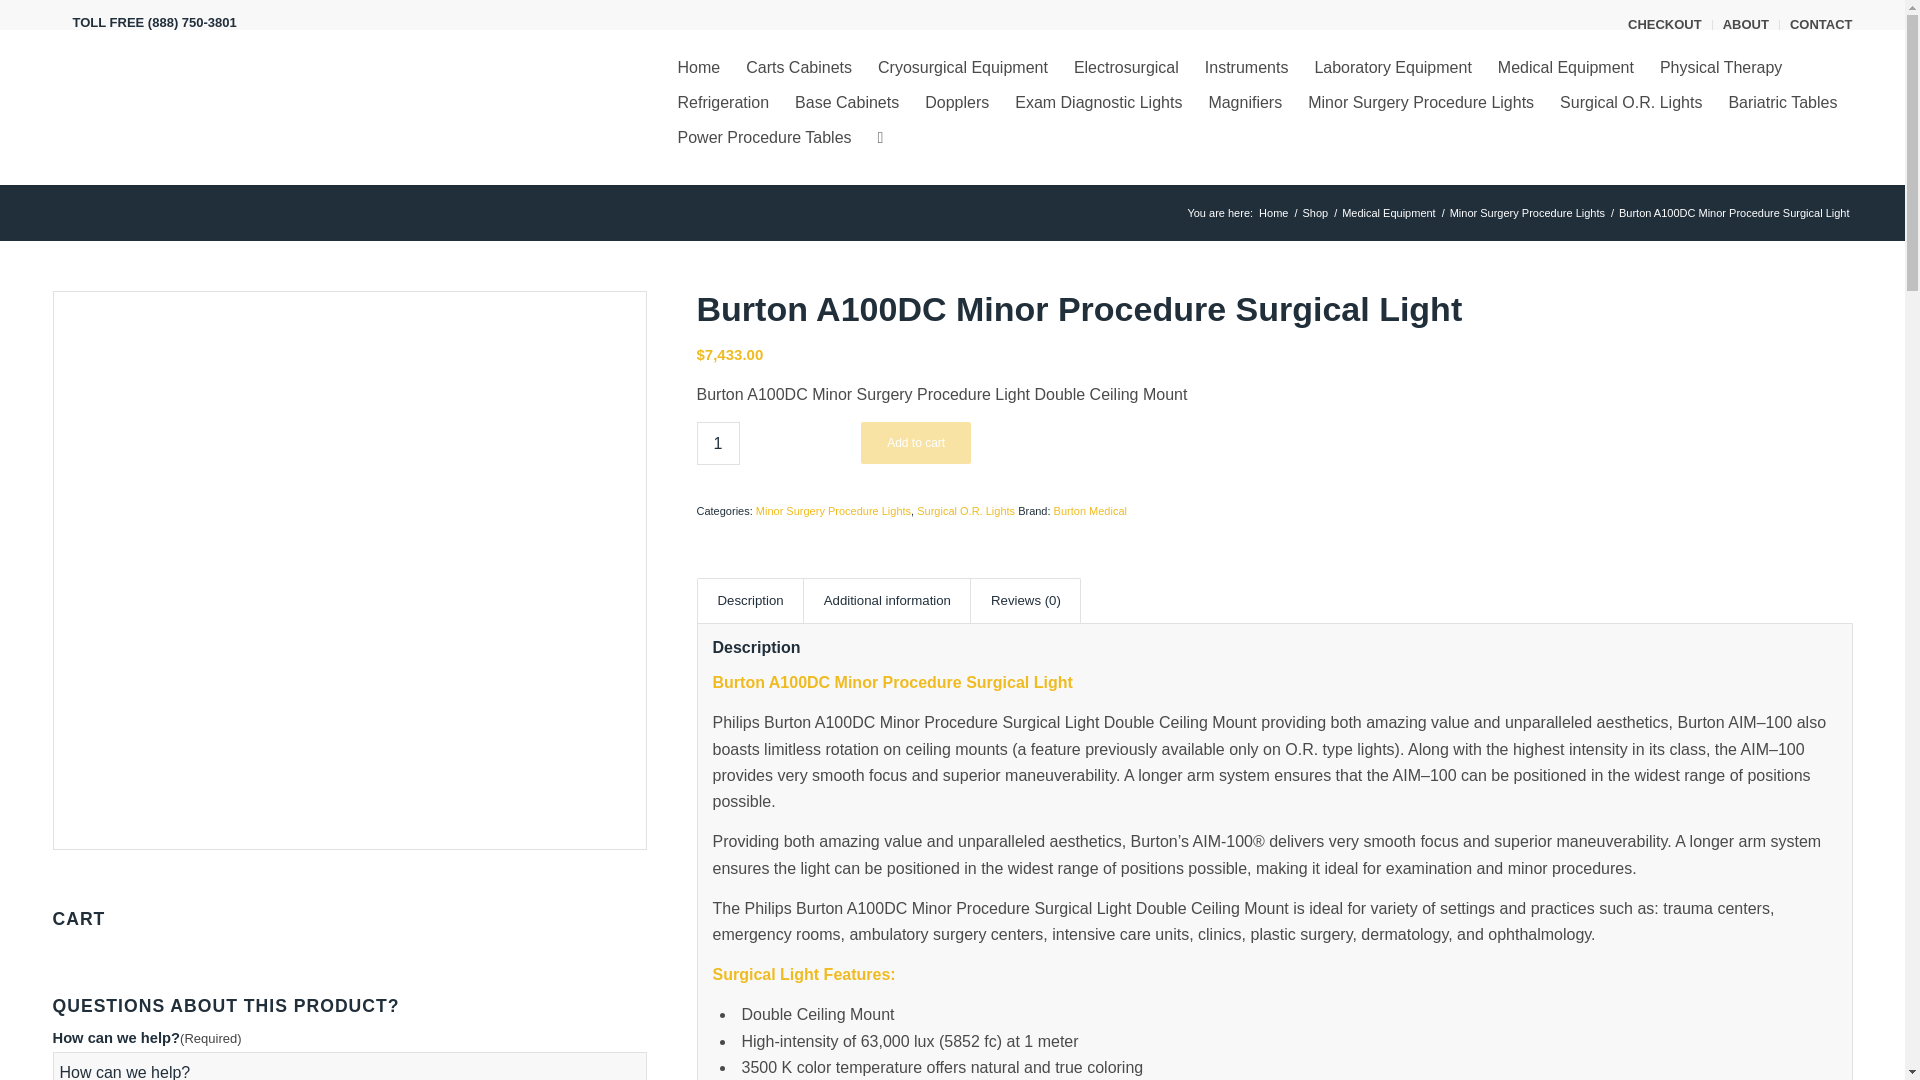 The height and width of the screenshot is (1080, 1920). Describe the element at coordinates (698, 67) in the screenshot. I see `Home` at that location.